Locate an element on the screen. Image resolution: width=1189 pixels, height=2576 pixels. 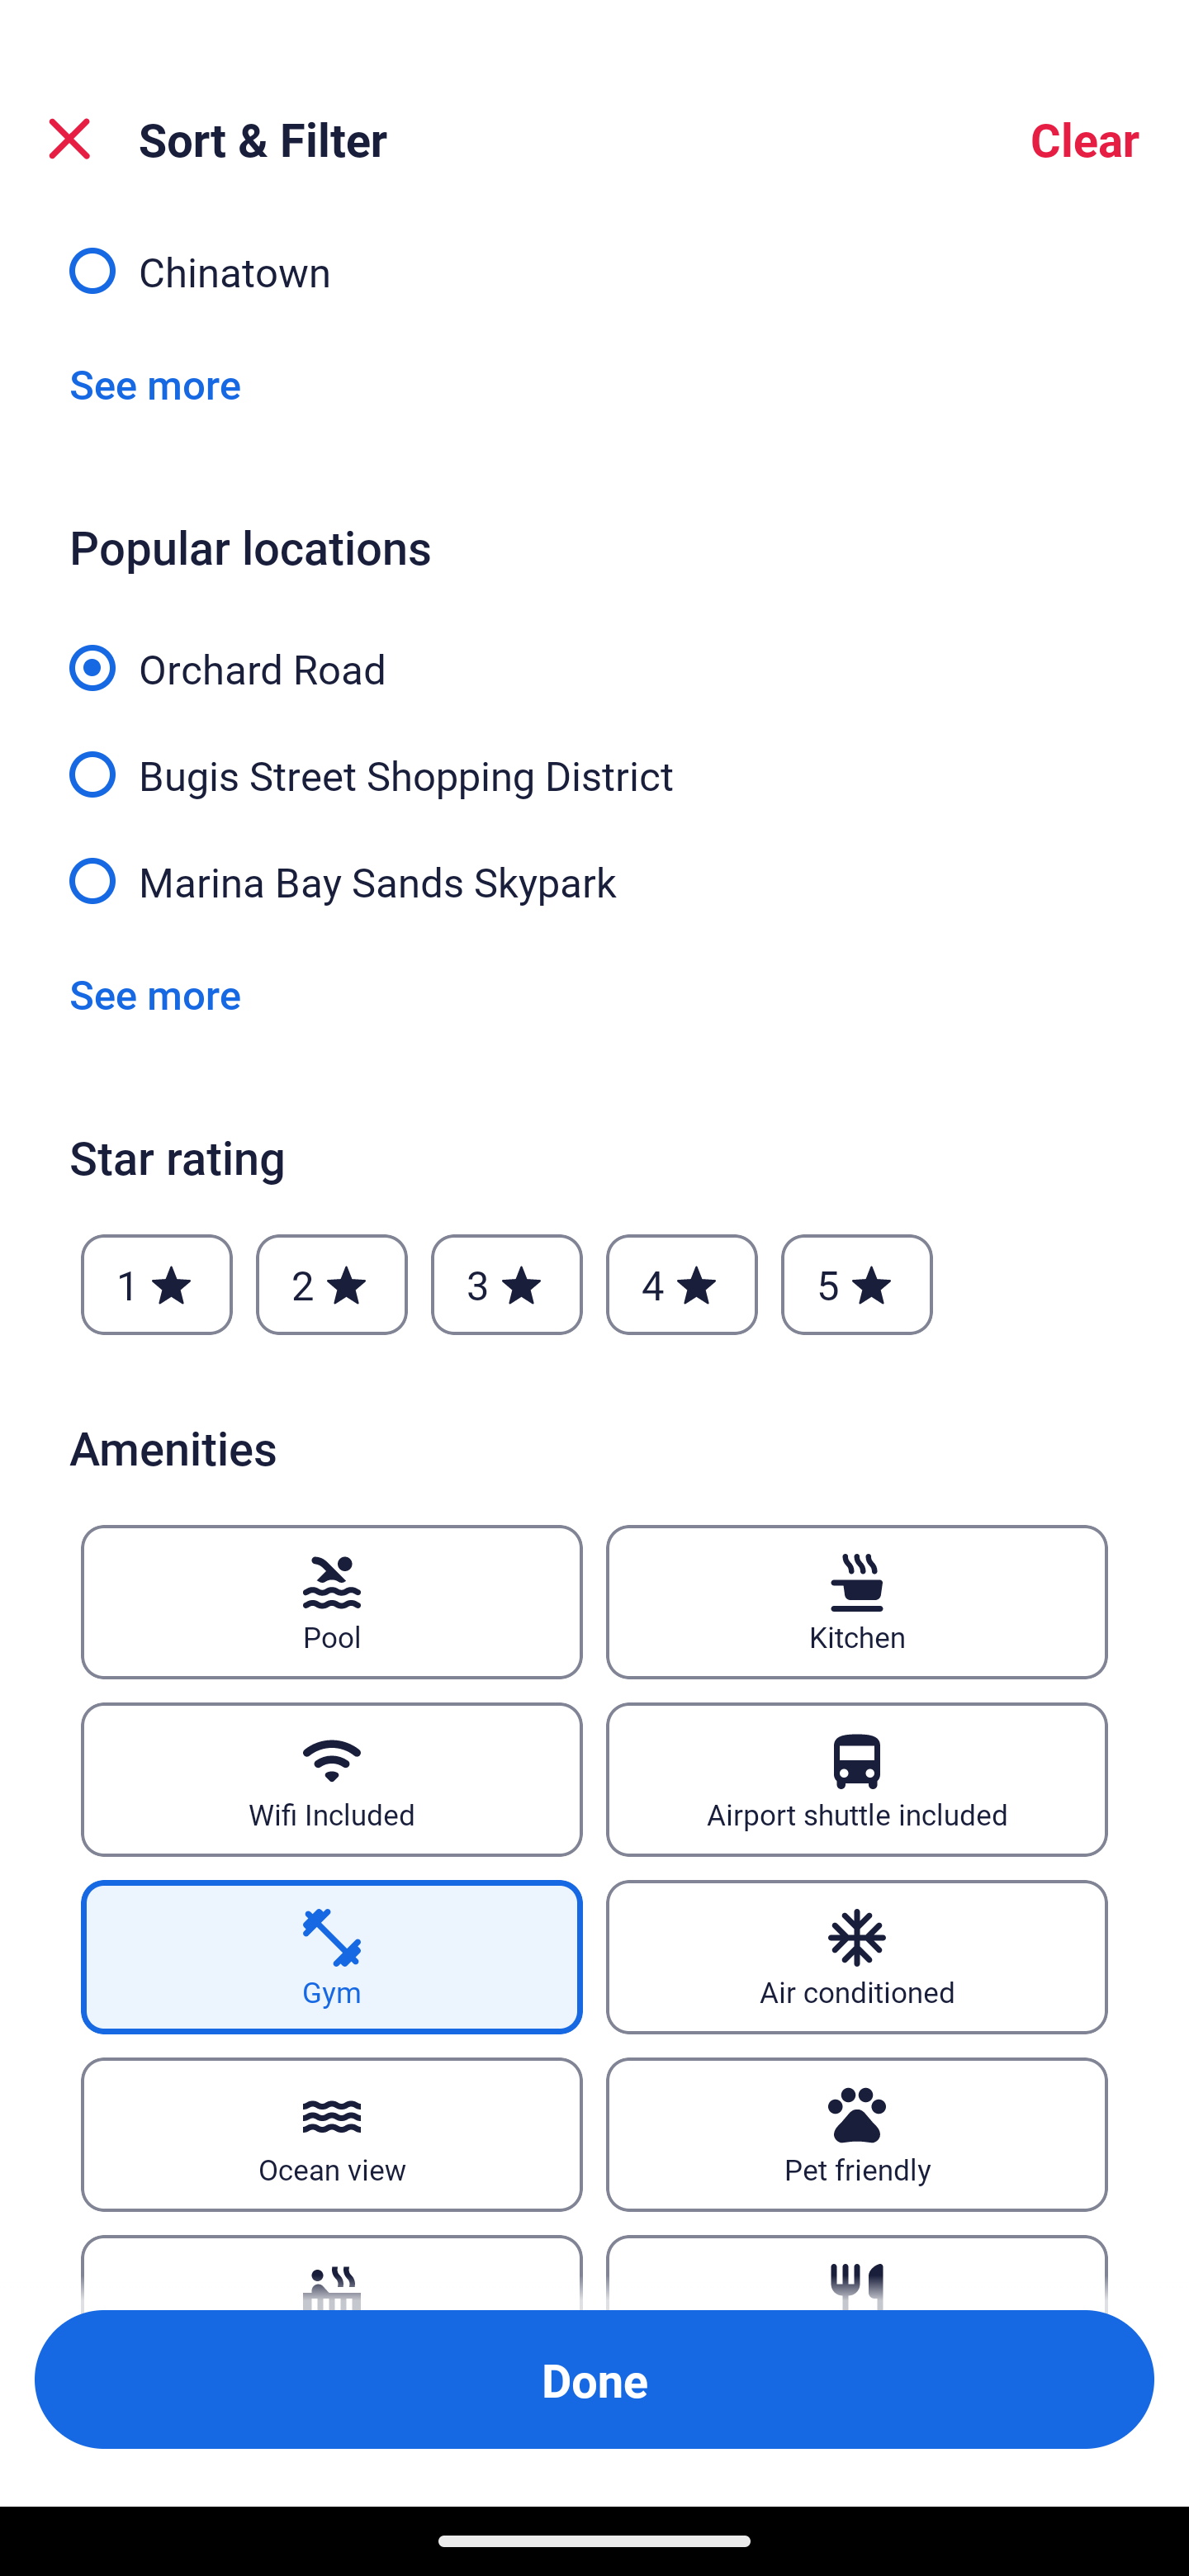
4 is located at coordinates (682, 1285).